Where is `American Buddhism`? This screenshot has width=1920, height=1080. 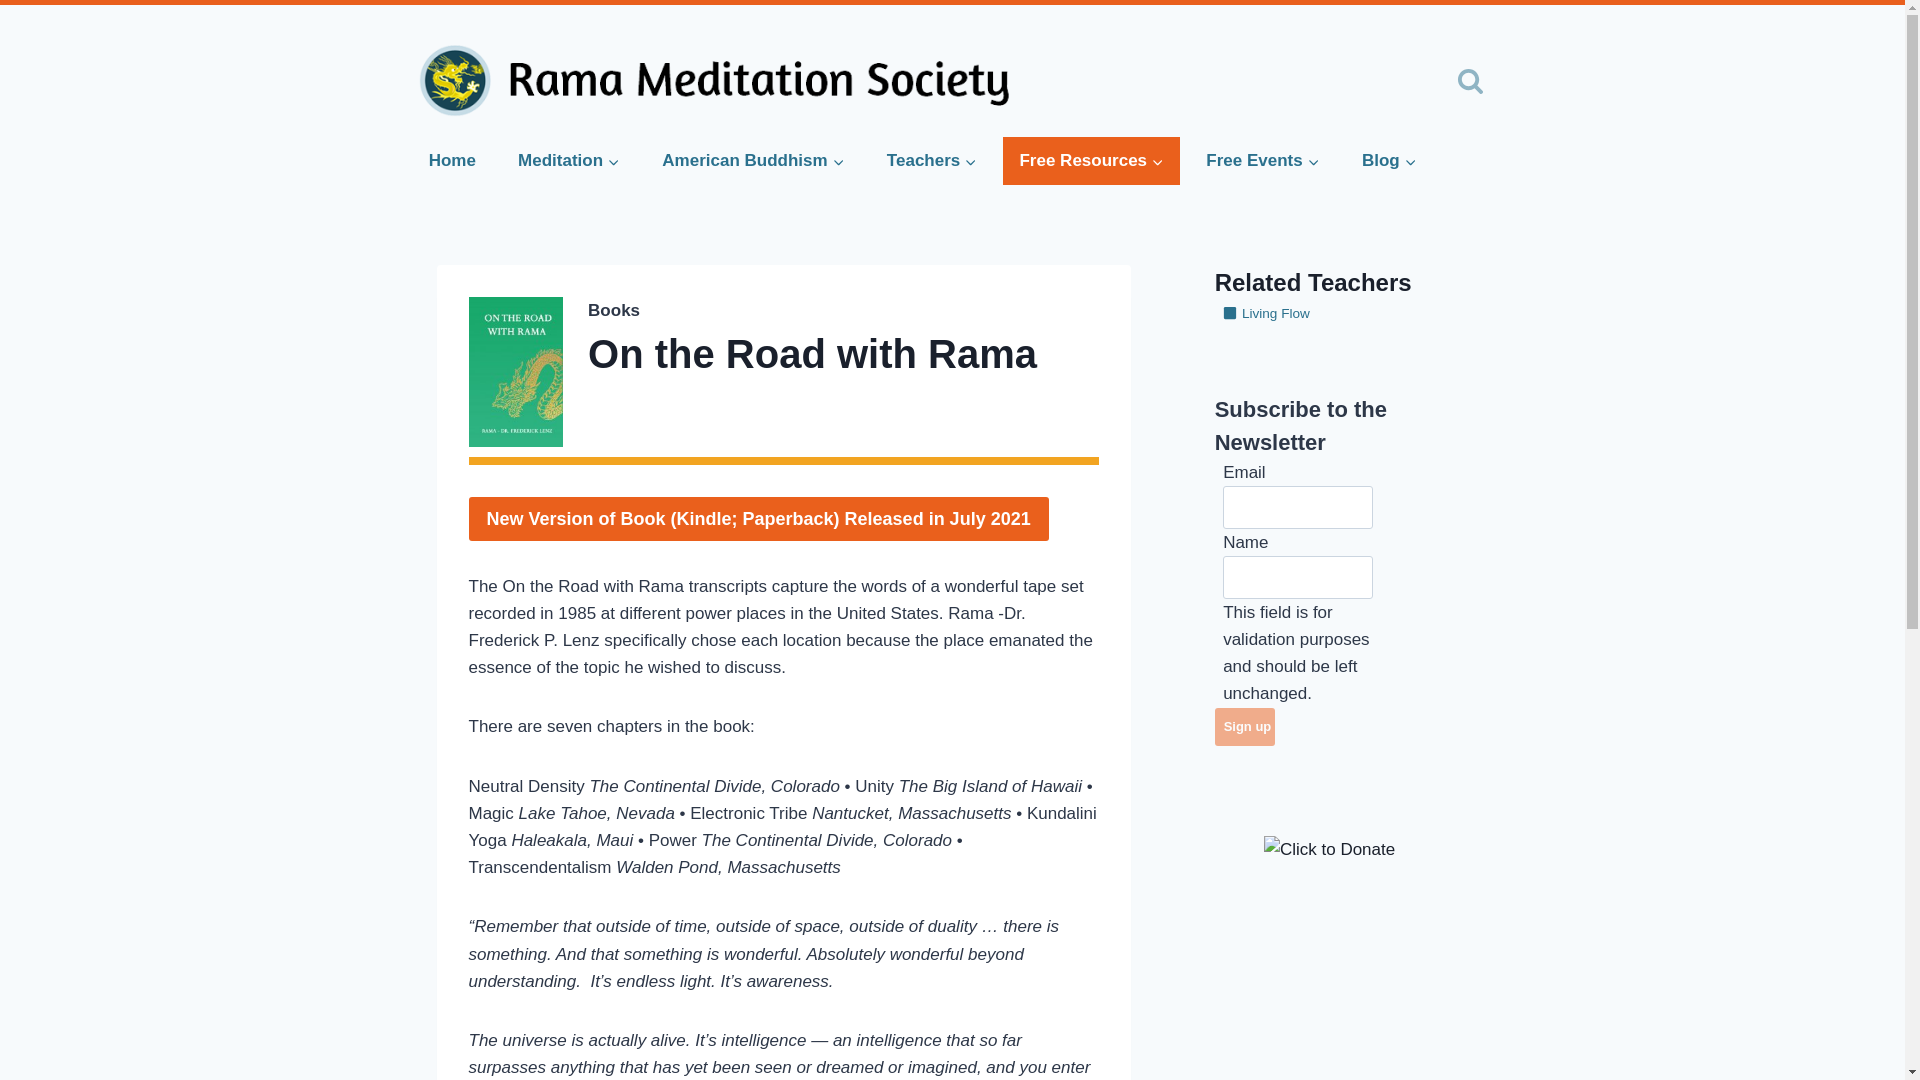 American Buddhism is located at coordinates (752, 160).